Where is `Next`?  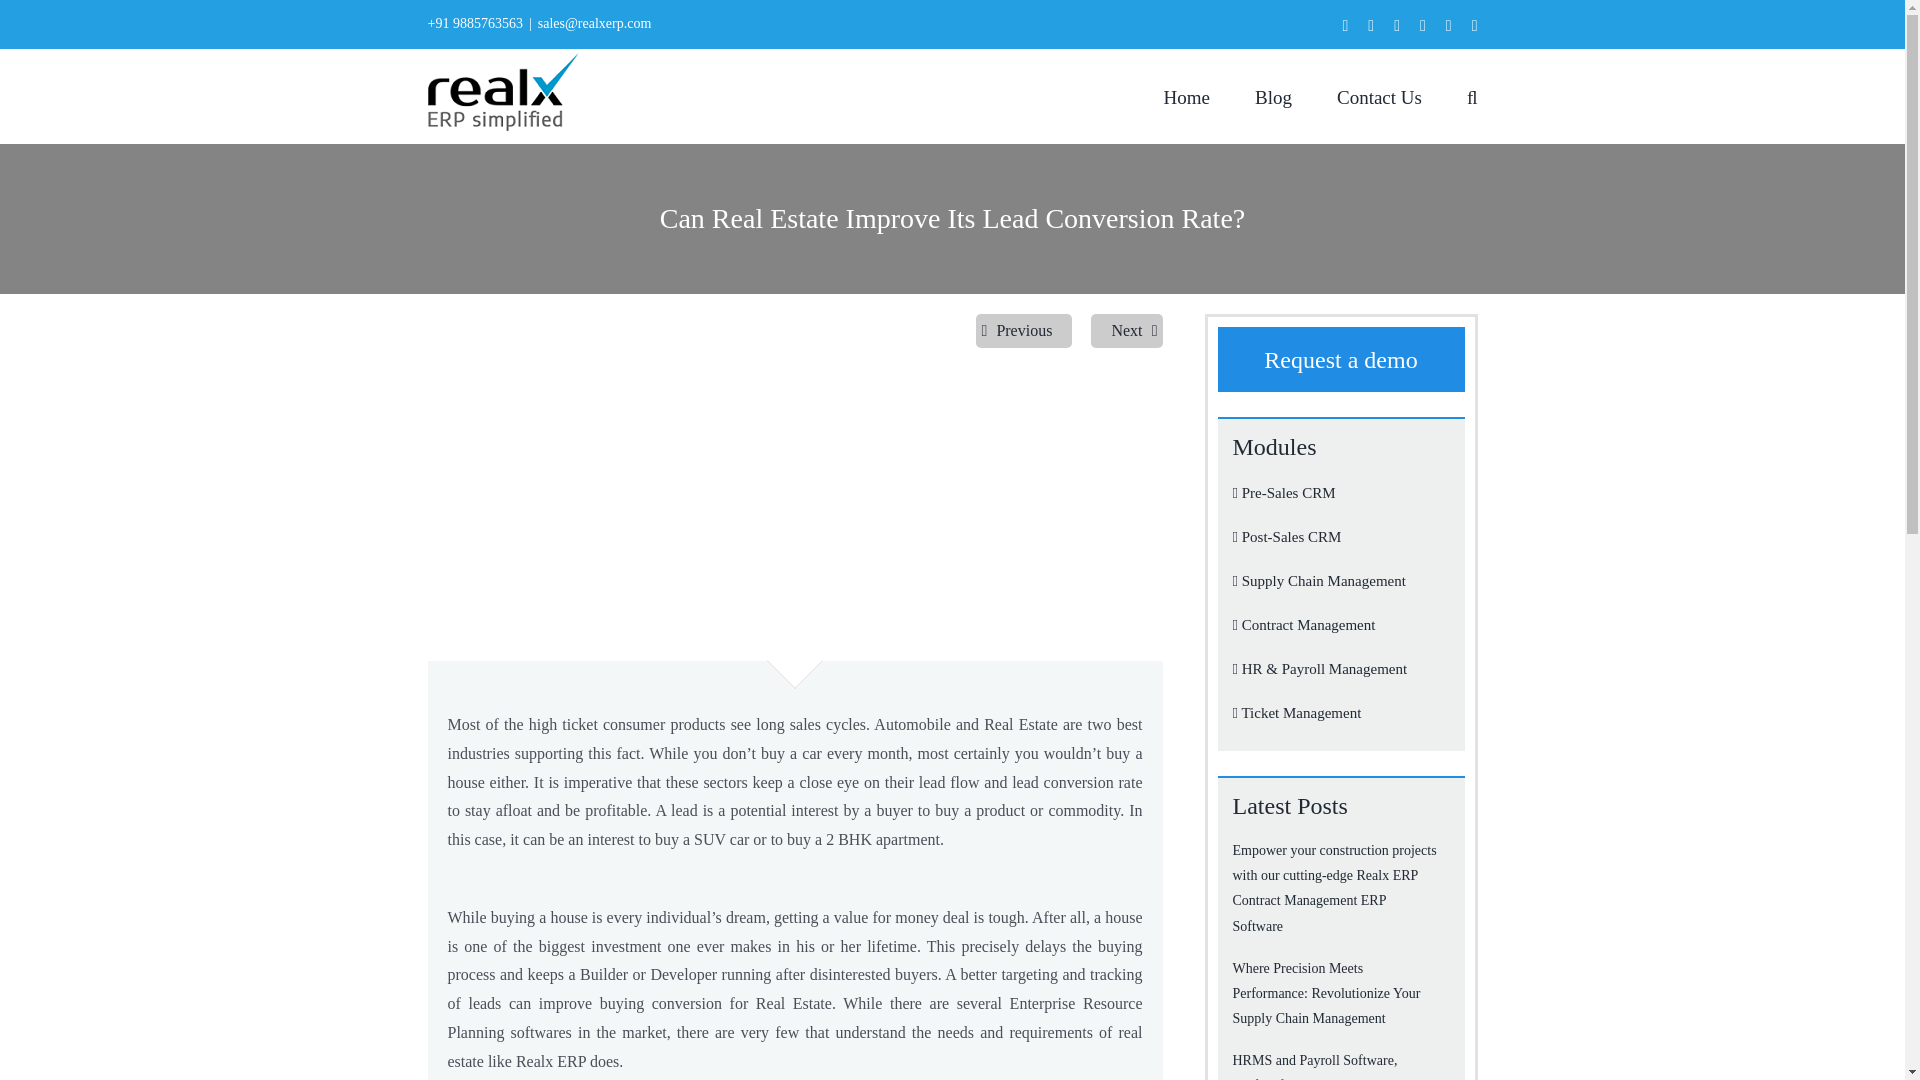
Next is located at coordinates (1126, 330).